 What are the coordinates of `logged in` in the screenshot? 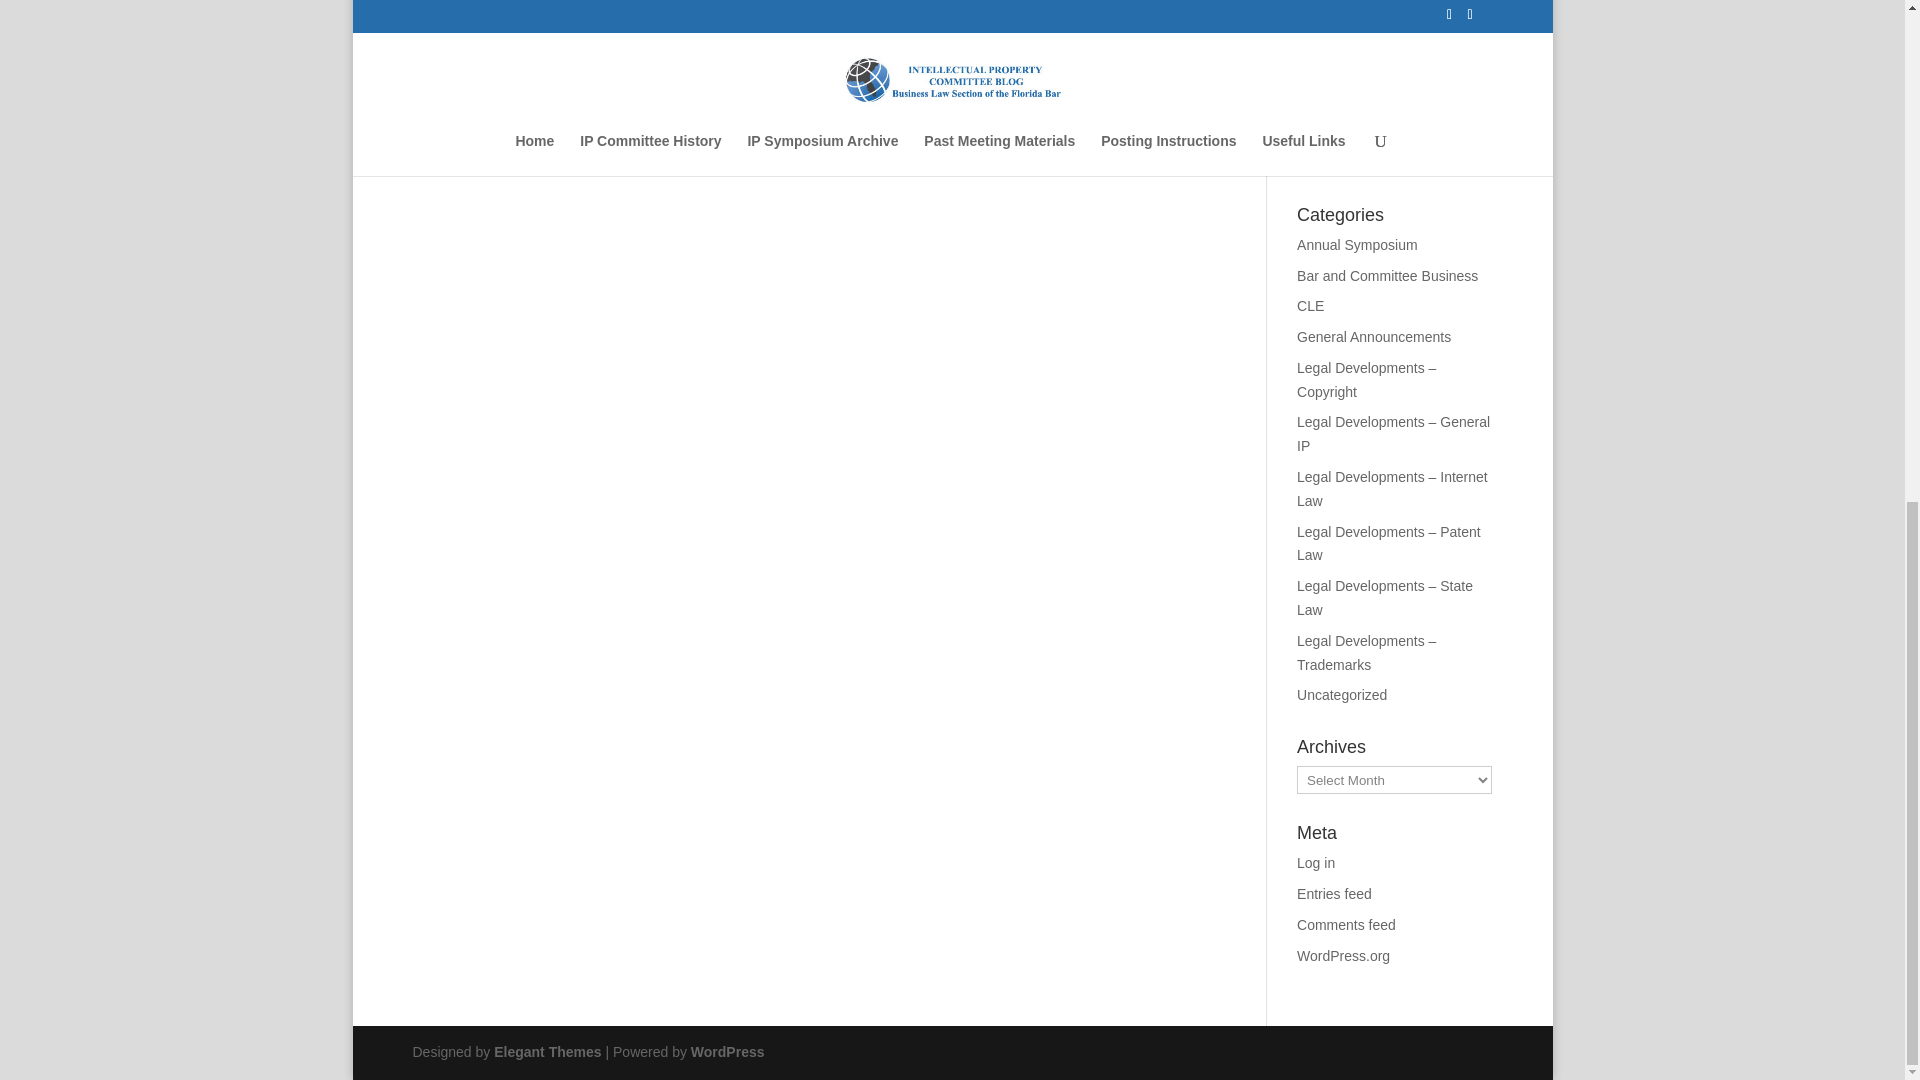 It's located at (522, 26).